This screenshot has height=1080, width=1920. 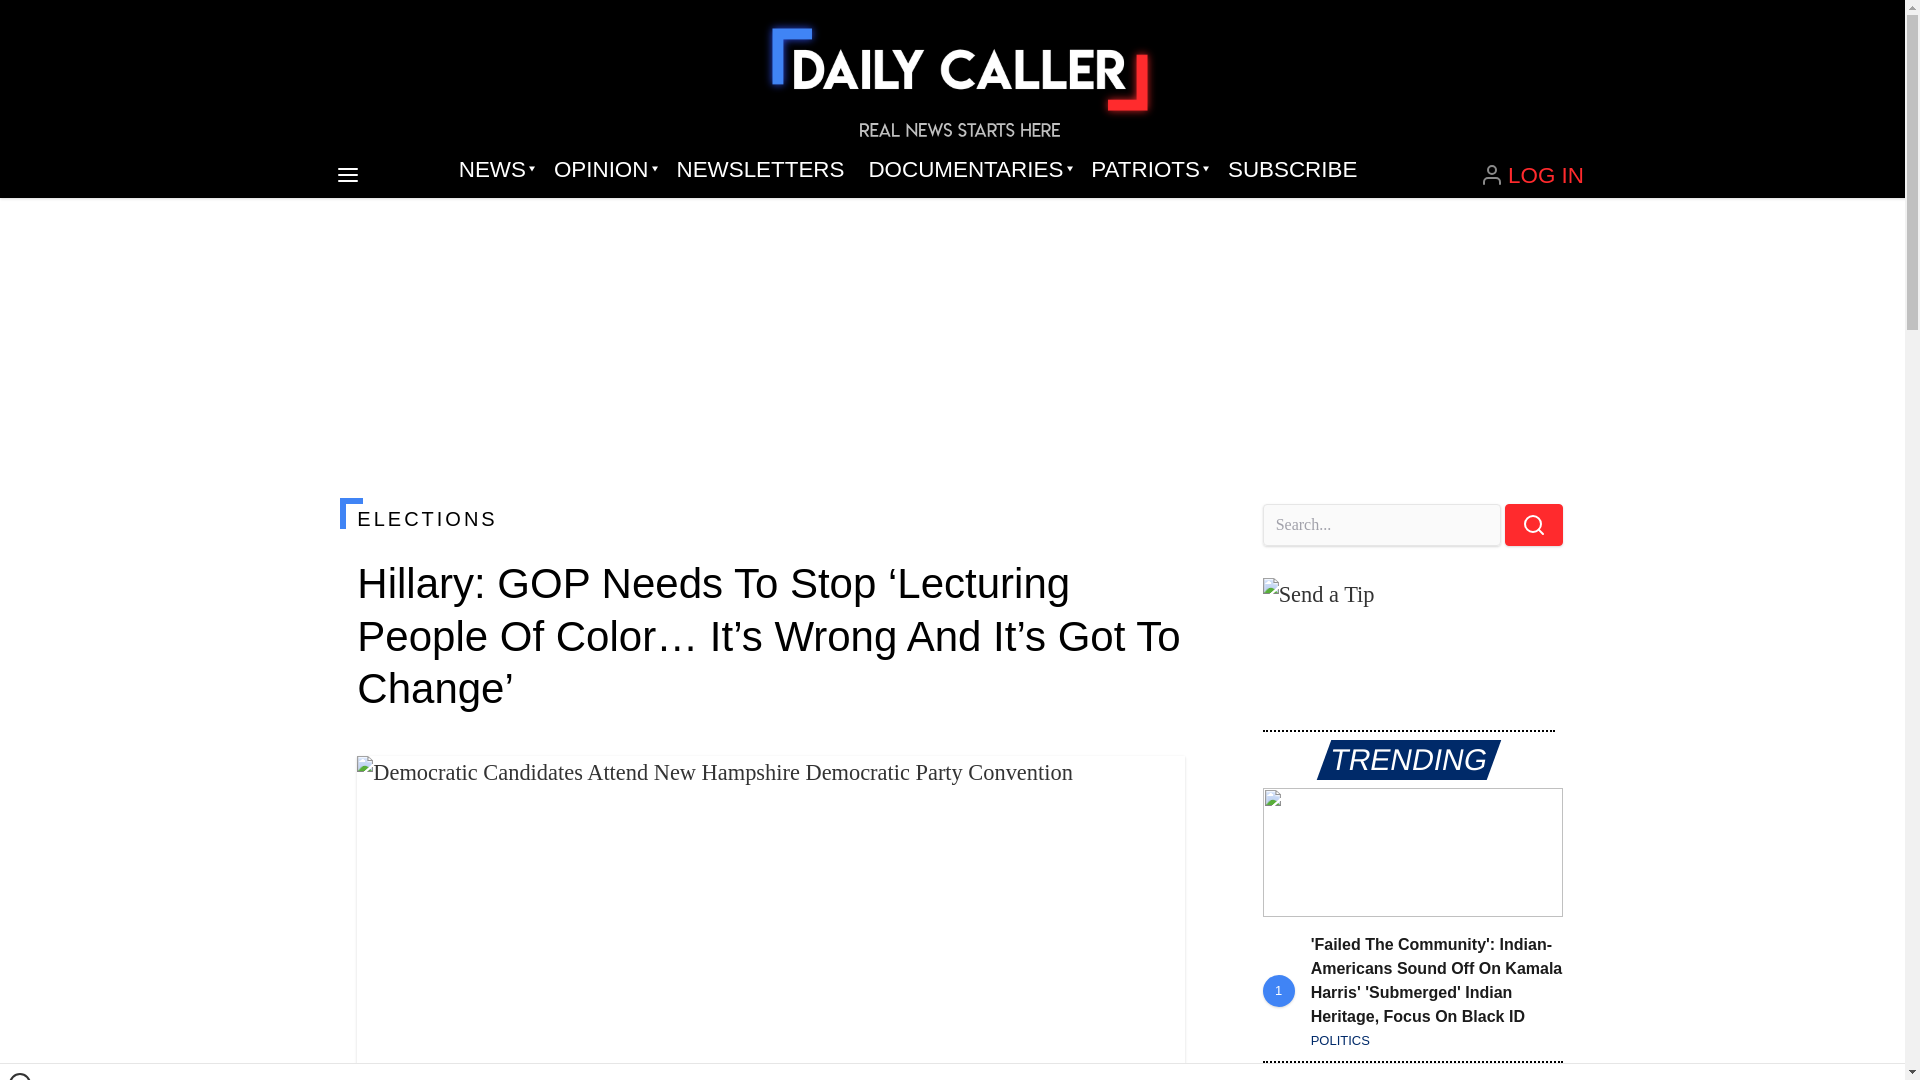 What do you see at coordinates (770, 518) in the screenshot?
I see `ELECTIONS` at bounding box center [770, 518].